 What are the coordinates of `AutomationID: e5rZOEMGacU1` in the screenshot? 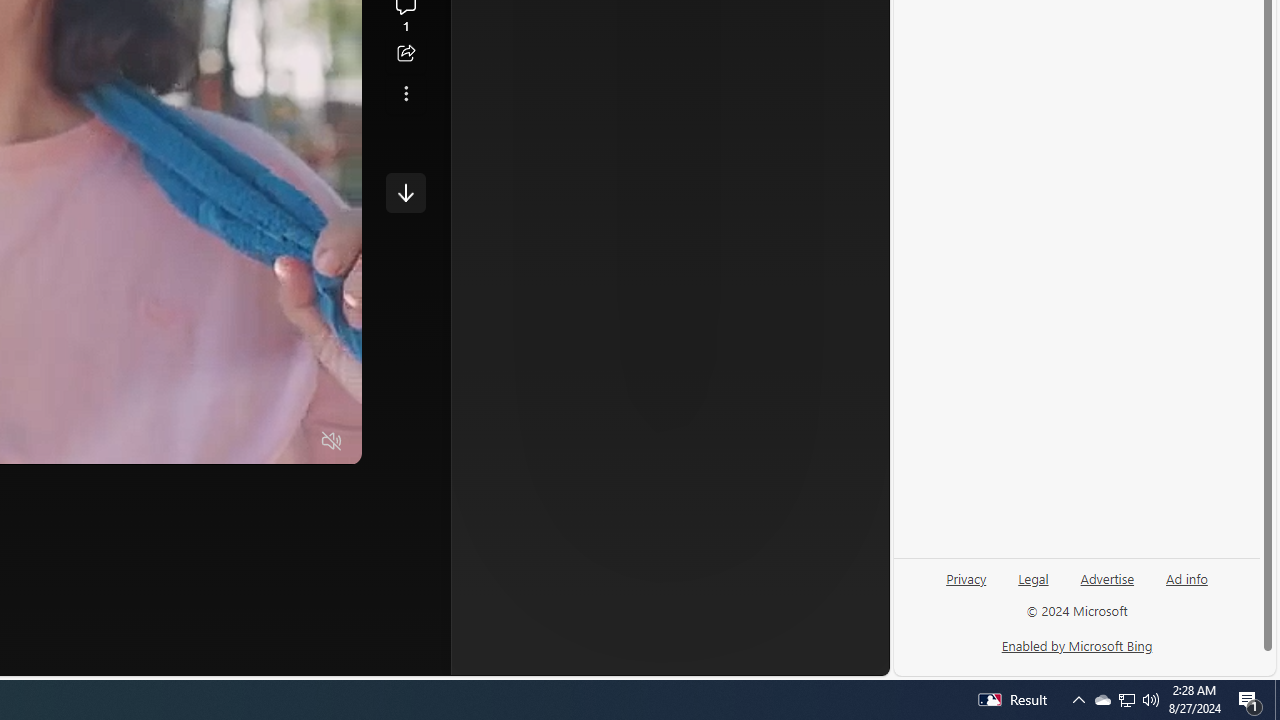 It's located at (406, 192).